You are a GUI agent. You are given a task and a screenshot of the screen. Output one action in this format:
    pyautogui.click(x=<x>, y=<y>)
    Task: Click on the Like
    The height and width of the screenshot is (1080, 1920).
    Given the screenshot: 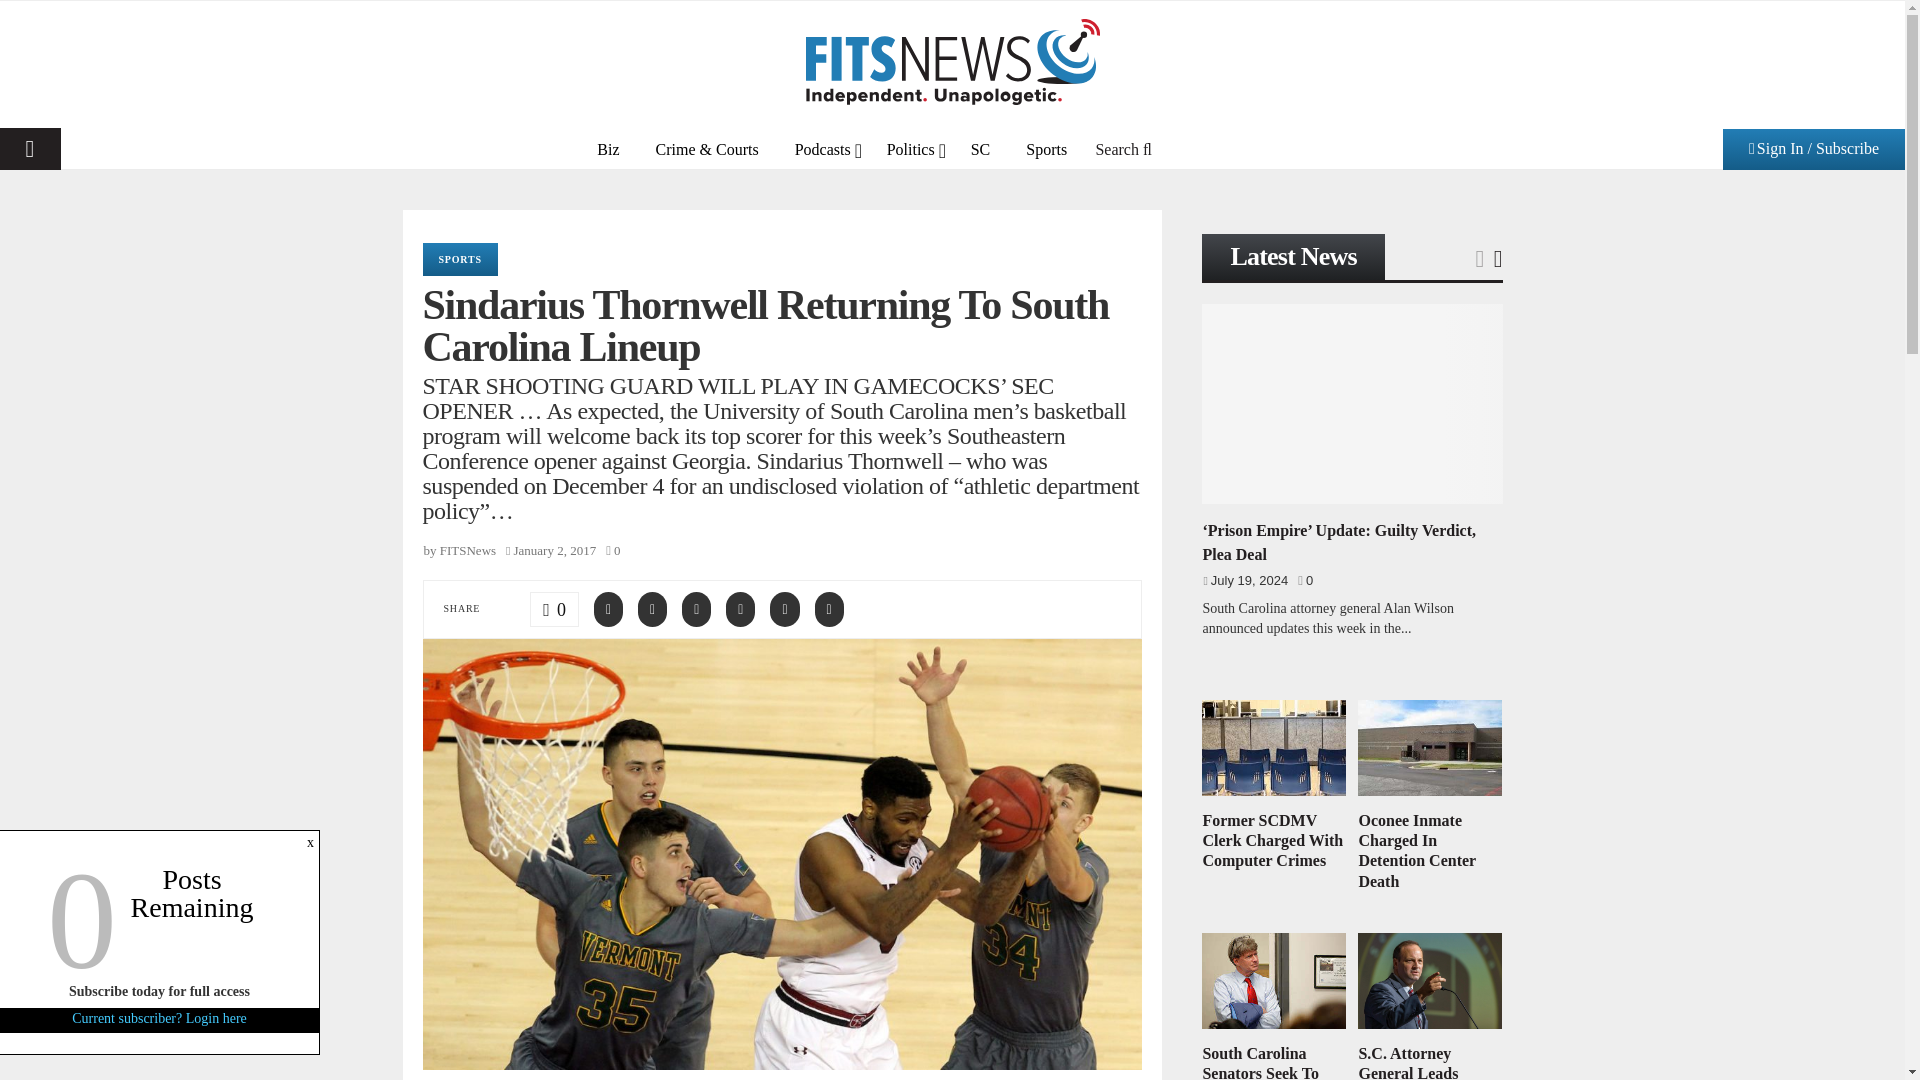 What is the action you would take?
    pyautogui.click(x=554, y=609)
    